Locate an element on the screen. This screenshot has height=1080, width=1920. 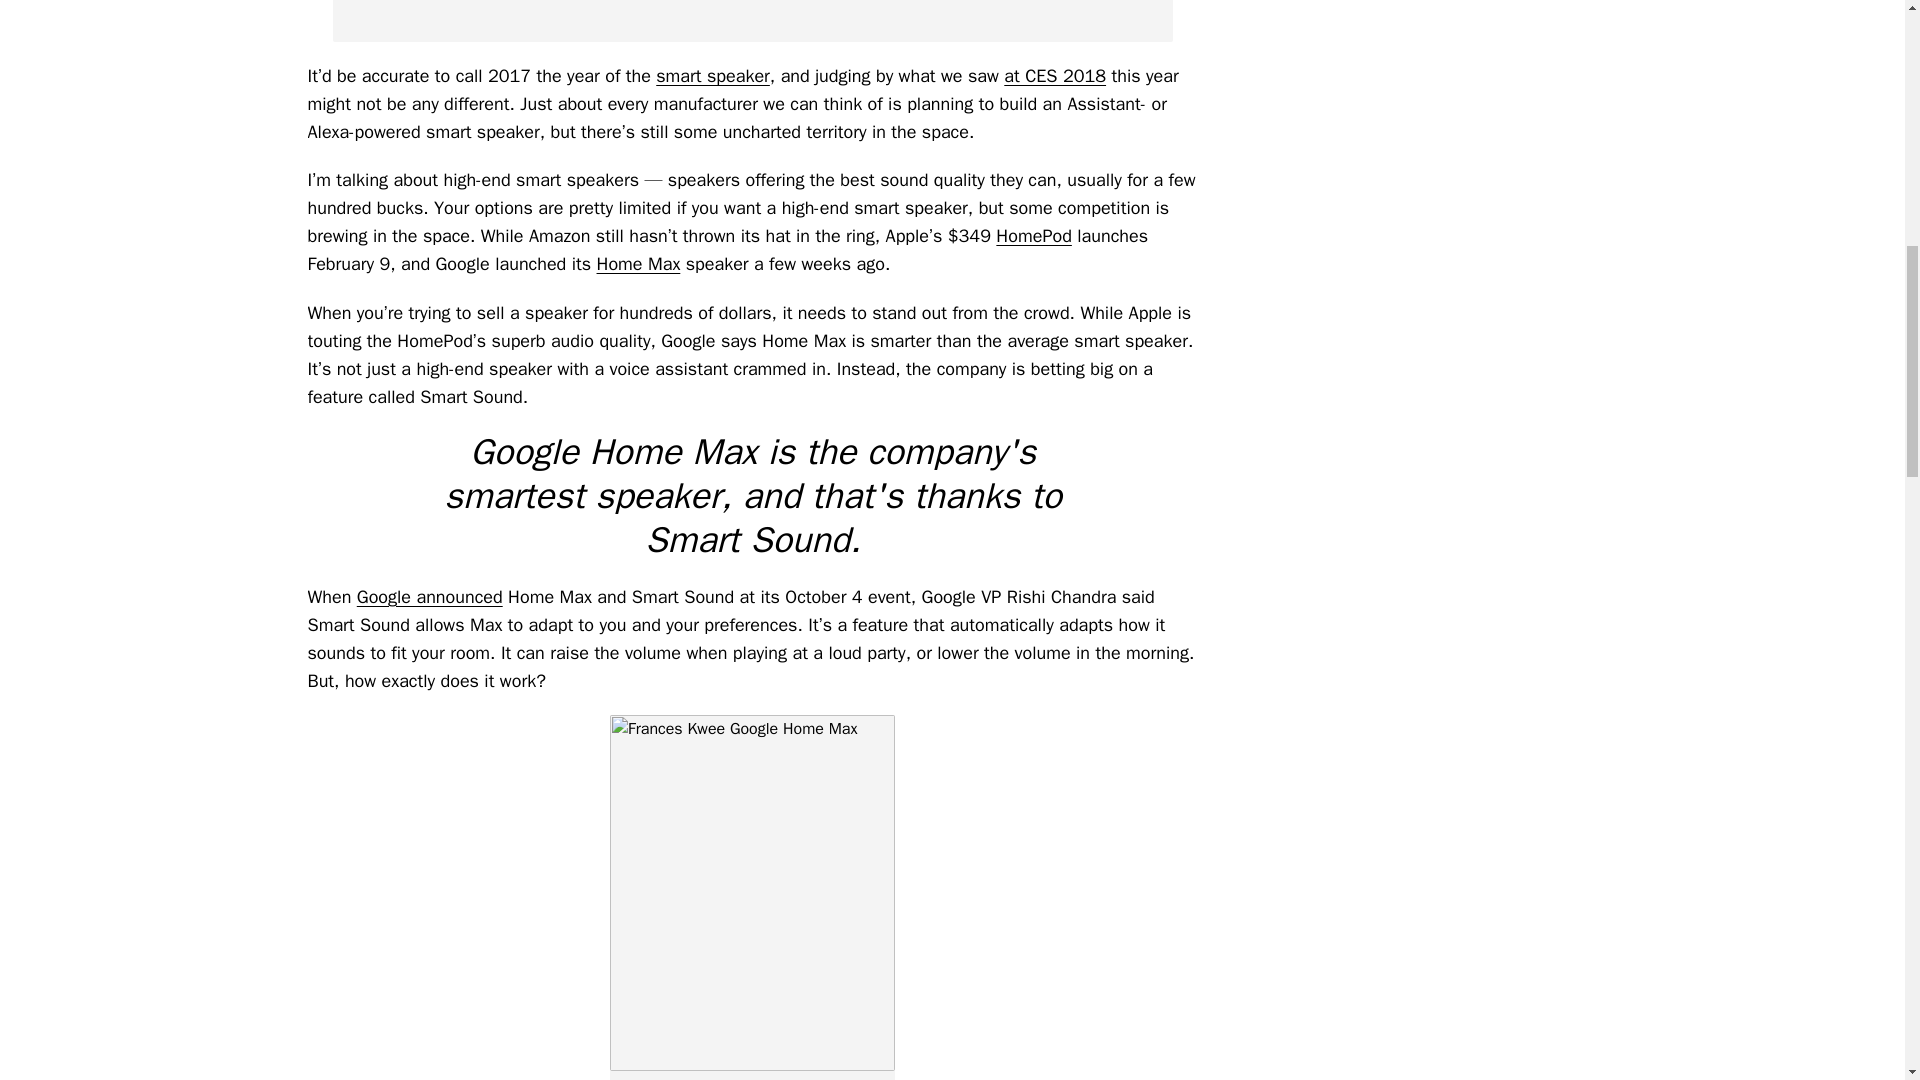
at CES 2018 is located at coordinates (1054, 76).